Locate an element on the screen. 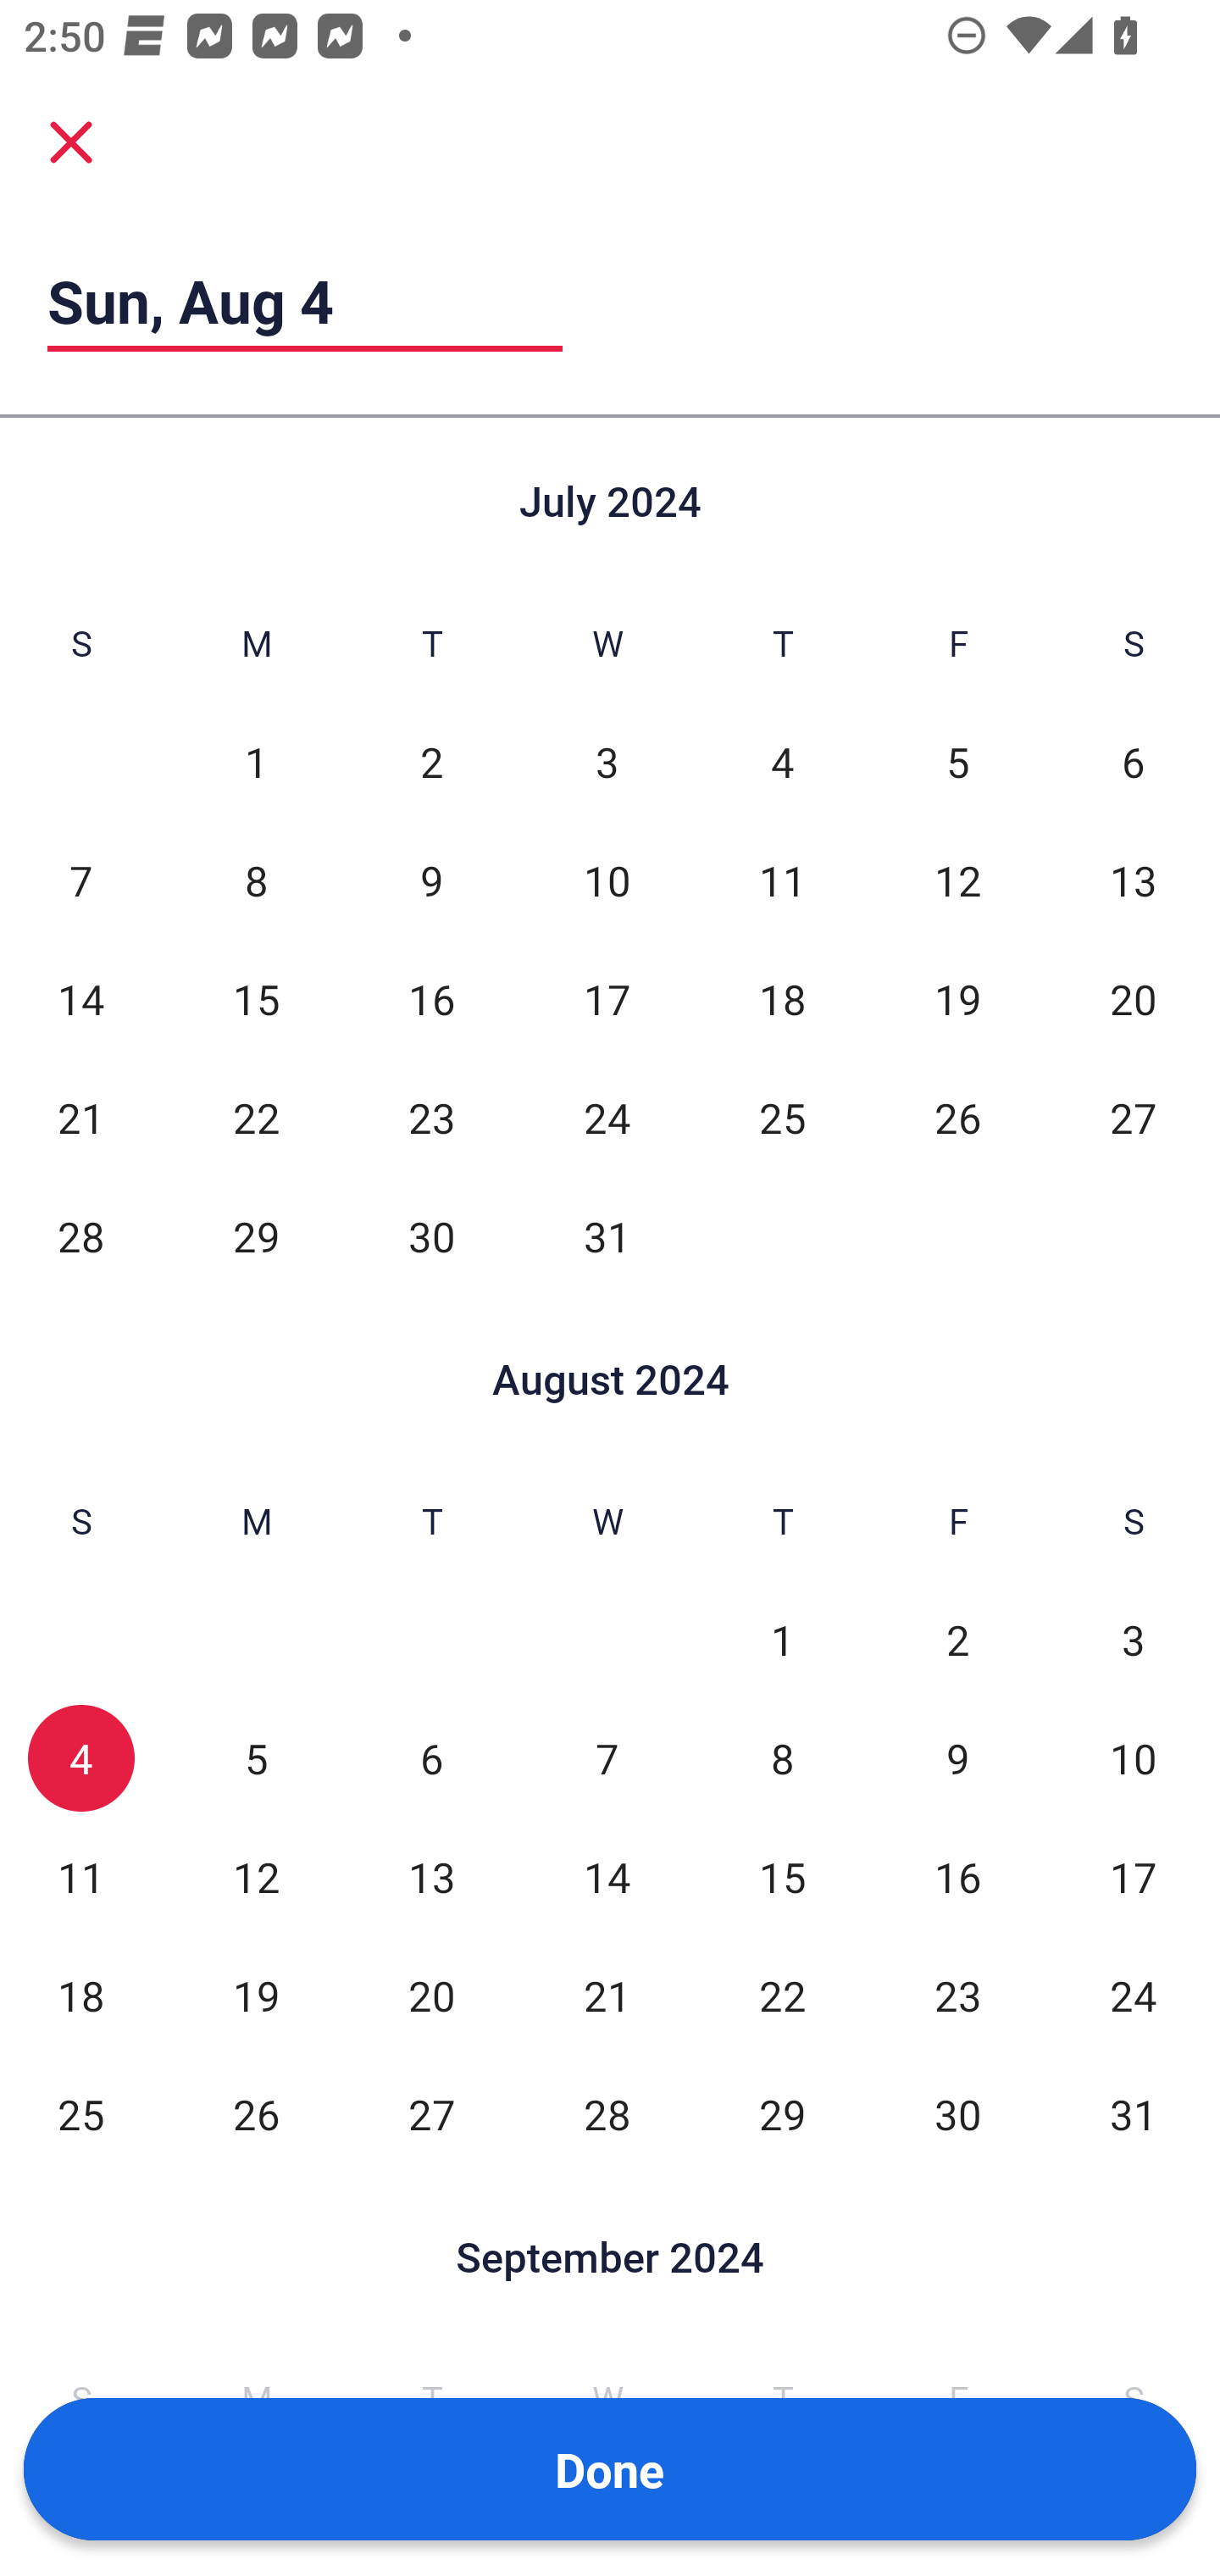 The image size is (1220, 2576). 18 Thu, Jul 18, Not Selected is located at coordinates (782, 999).